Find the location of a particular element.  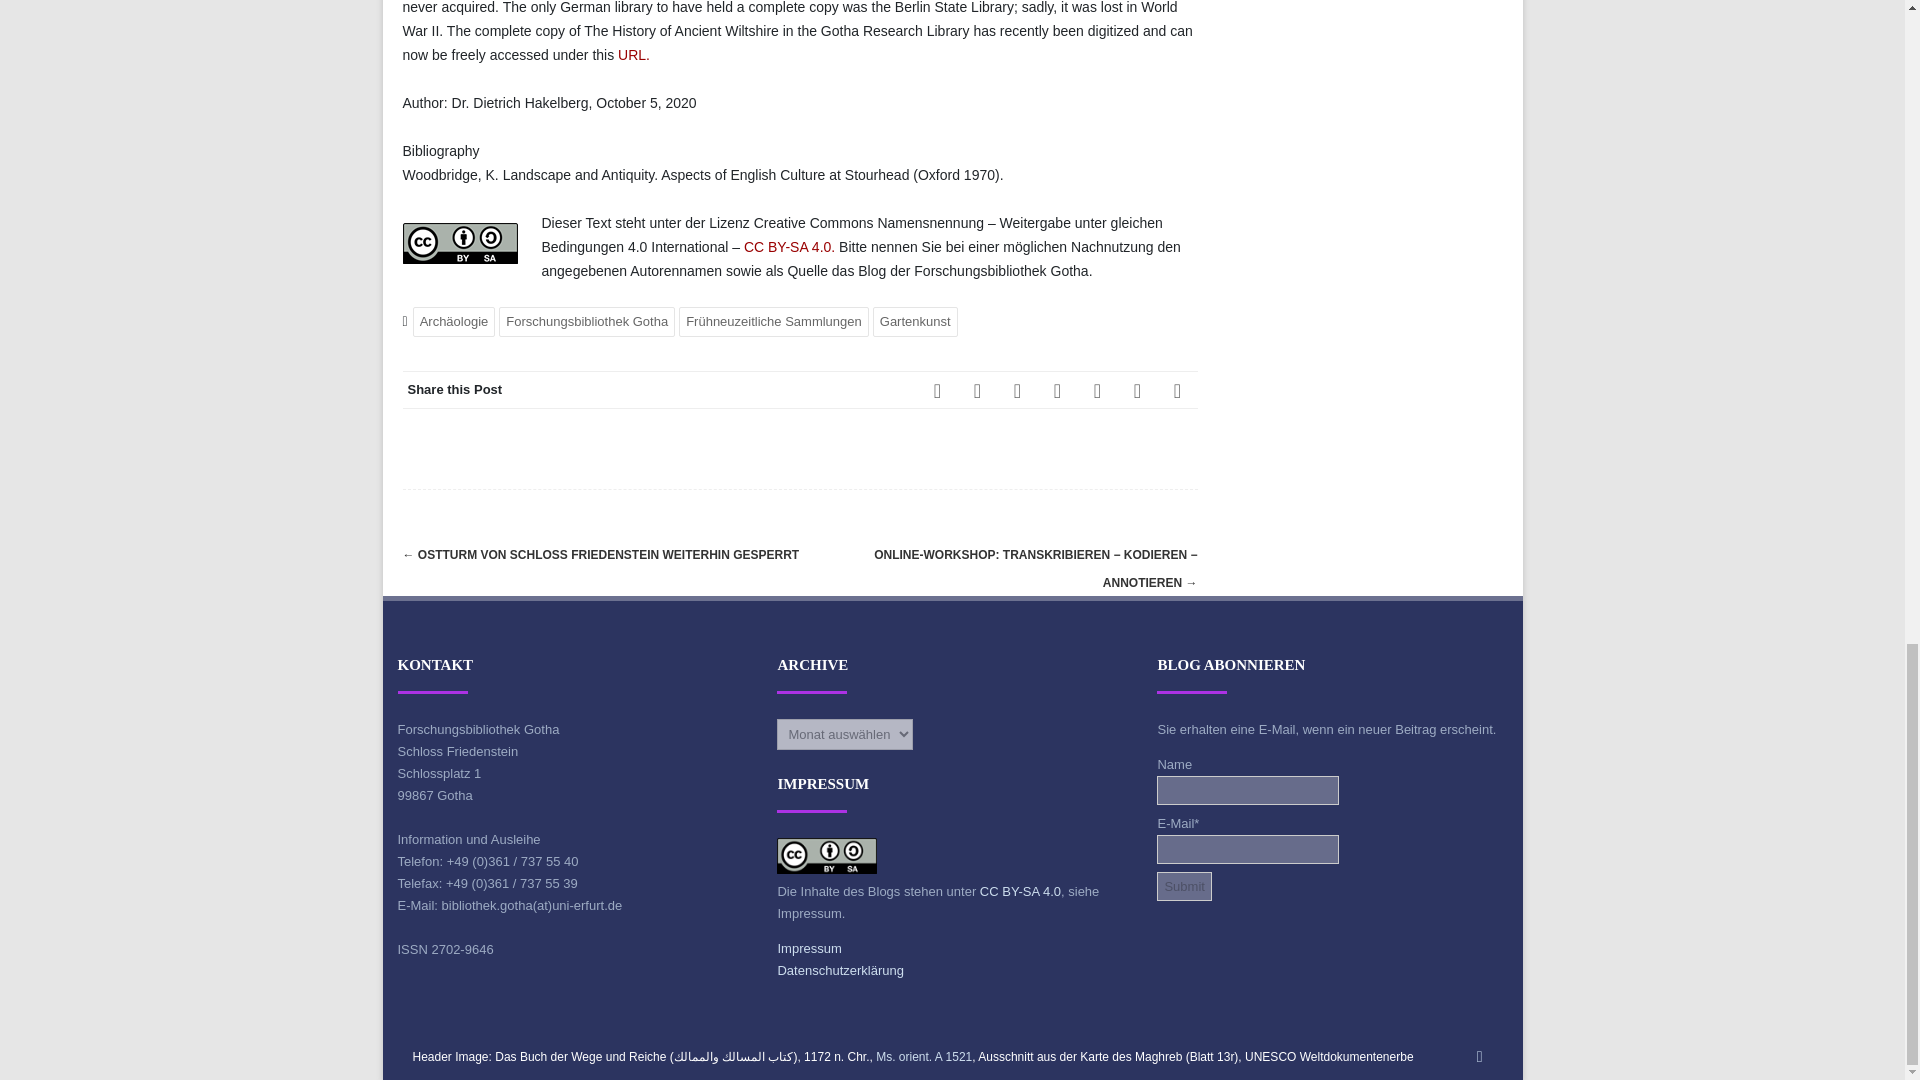

RSS is located at coordinates (1480, 1056).